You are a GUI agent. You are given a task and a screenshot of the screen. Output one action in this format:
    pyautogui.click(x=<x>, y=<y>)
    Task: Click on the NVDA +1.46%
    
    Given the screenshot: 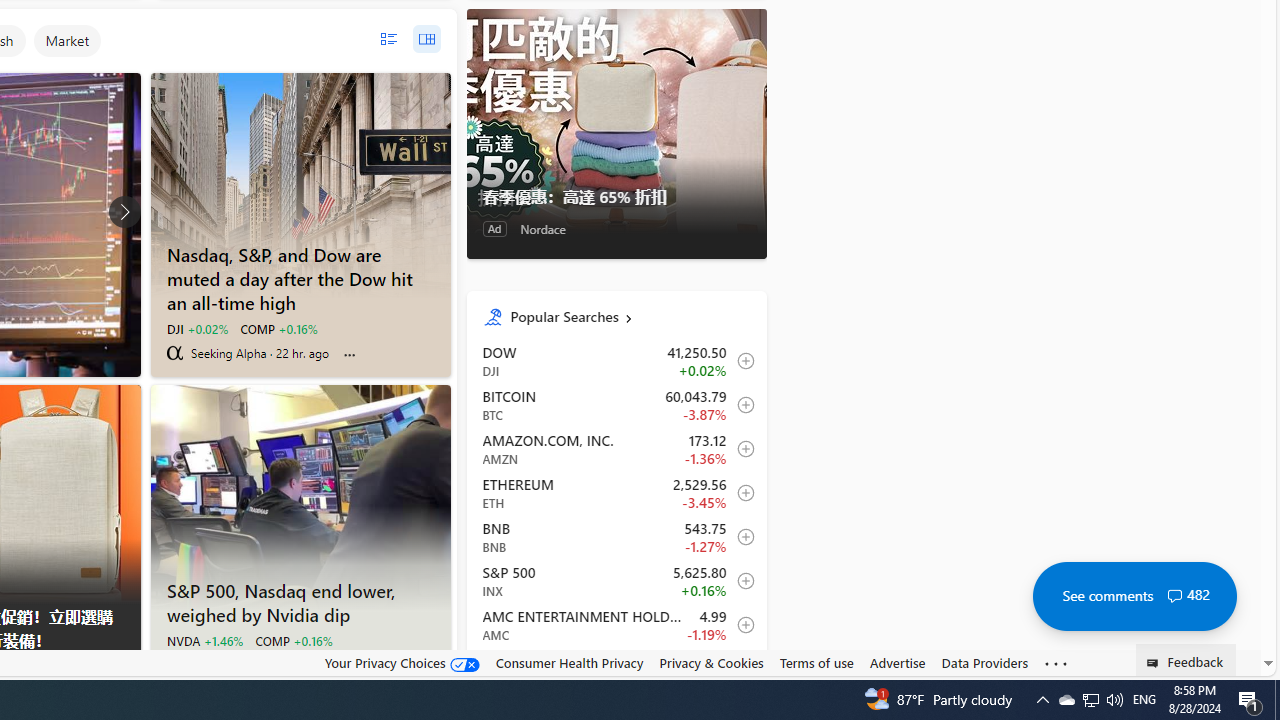 What is the action you would take?
    pyautogui.click(x=204, y=640)
    